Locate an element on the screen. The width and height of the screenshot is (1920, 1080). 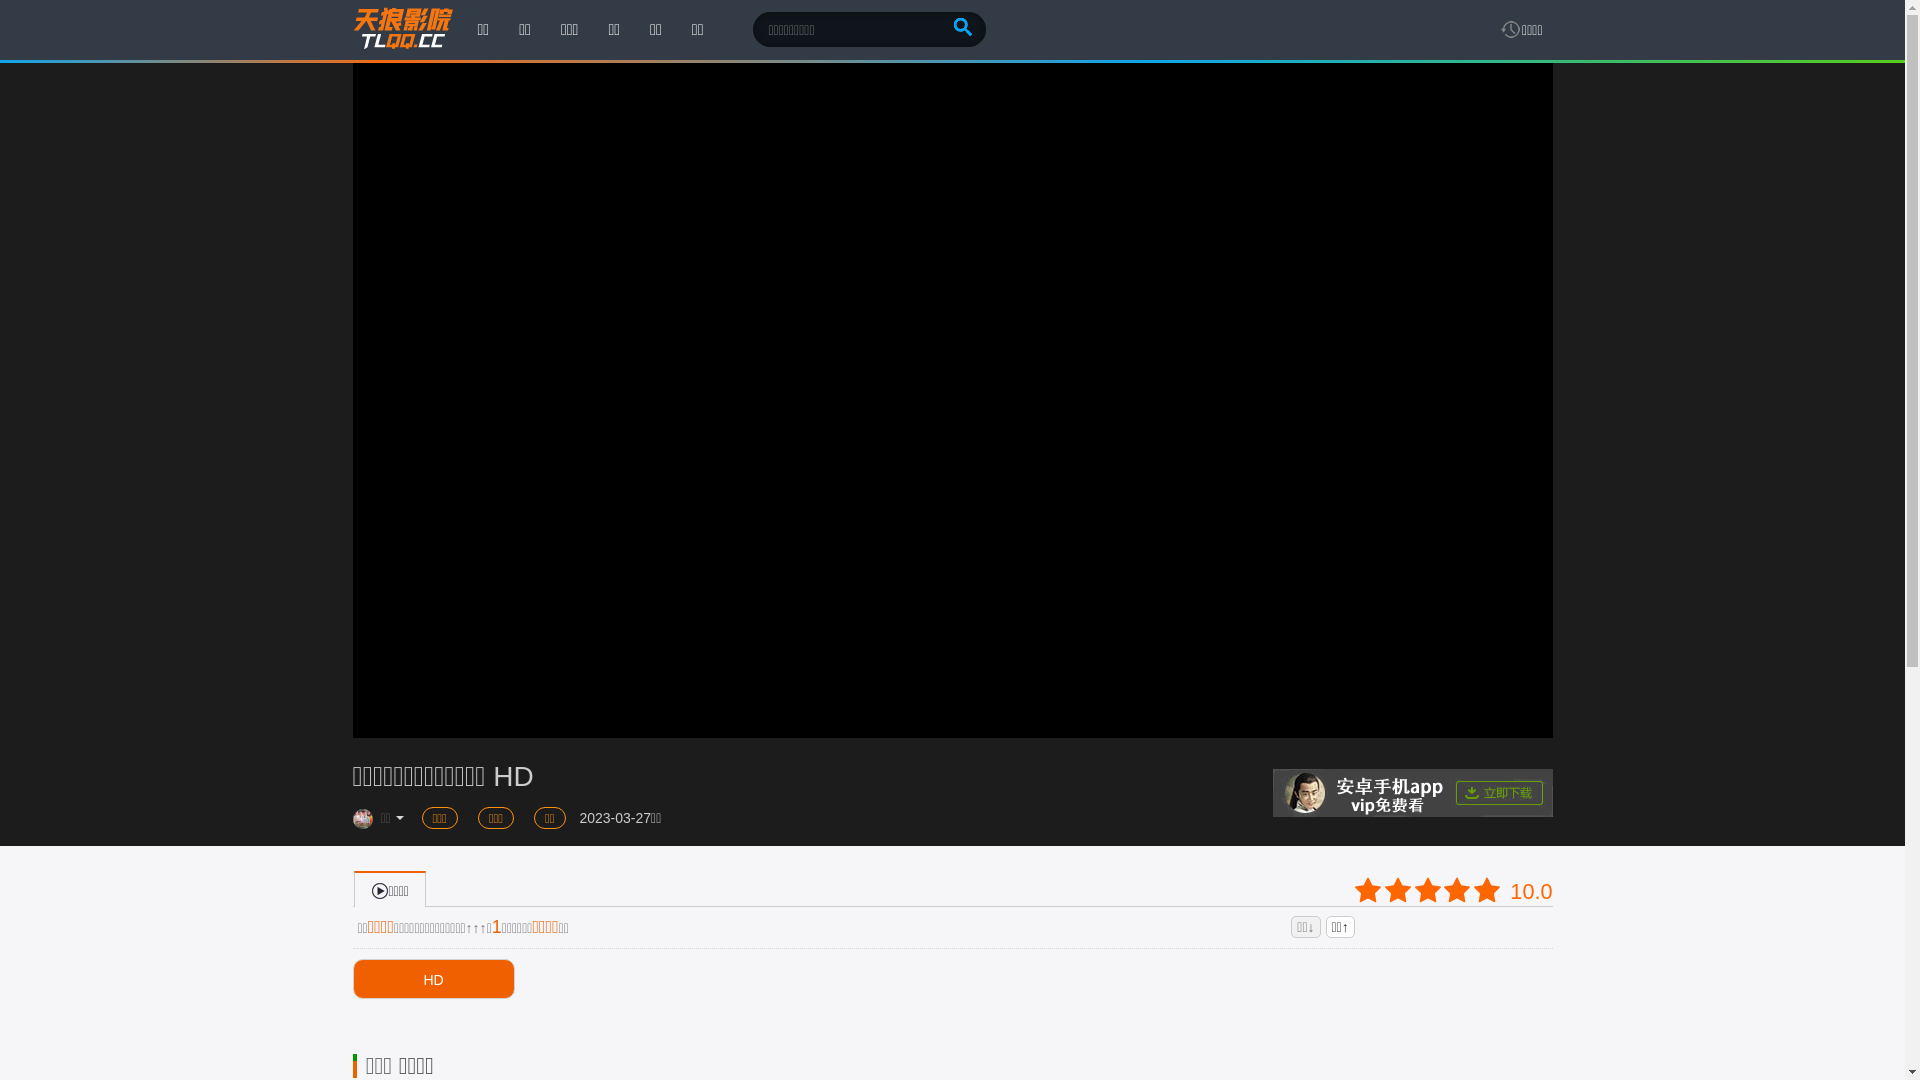
bad is located at coordinates (1368, 890).